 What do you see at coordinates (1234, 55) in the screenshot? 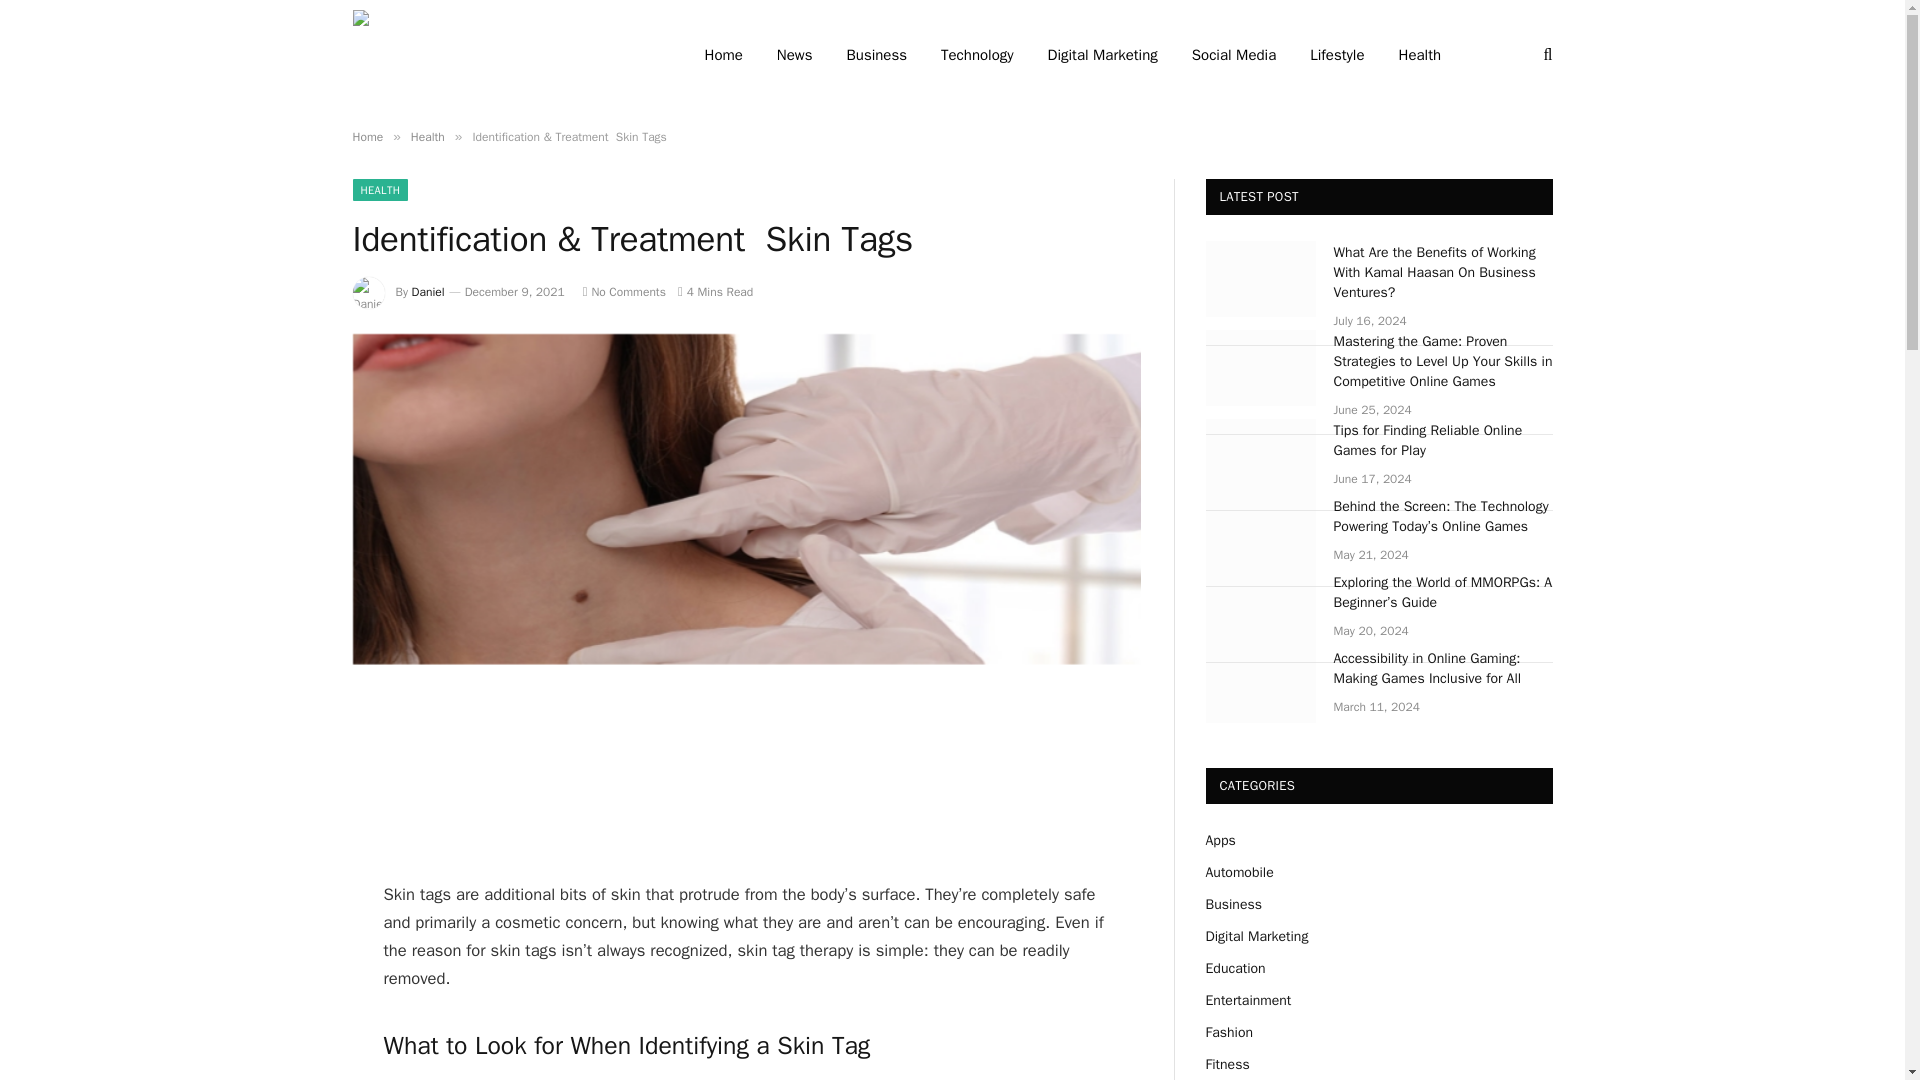
I see `Social Media` at bounding box center [1234, 55].